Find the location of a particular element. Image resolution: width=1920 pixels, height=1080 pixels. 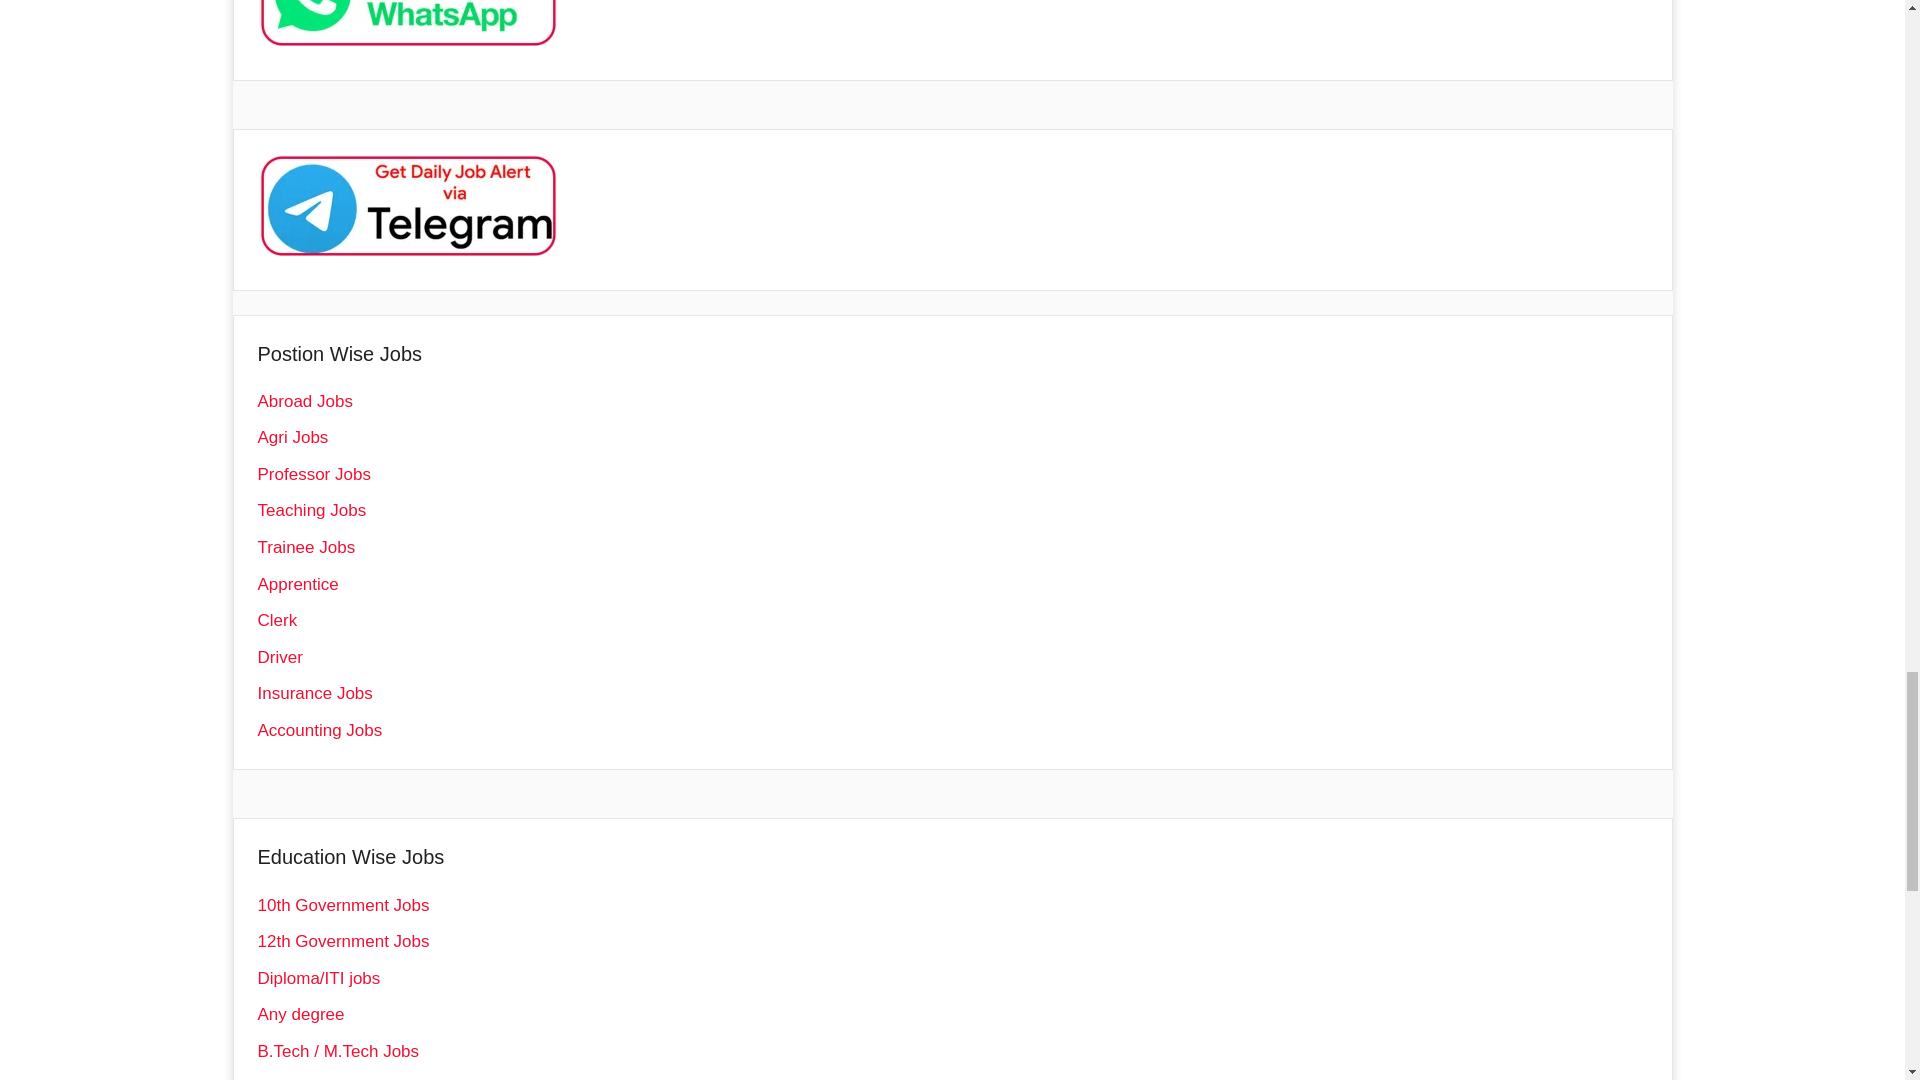

Accounting Jobs is located at coordinates (320, 730).